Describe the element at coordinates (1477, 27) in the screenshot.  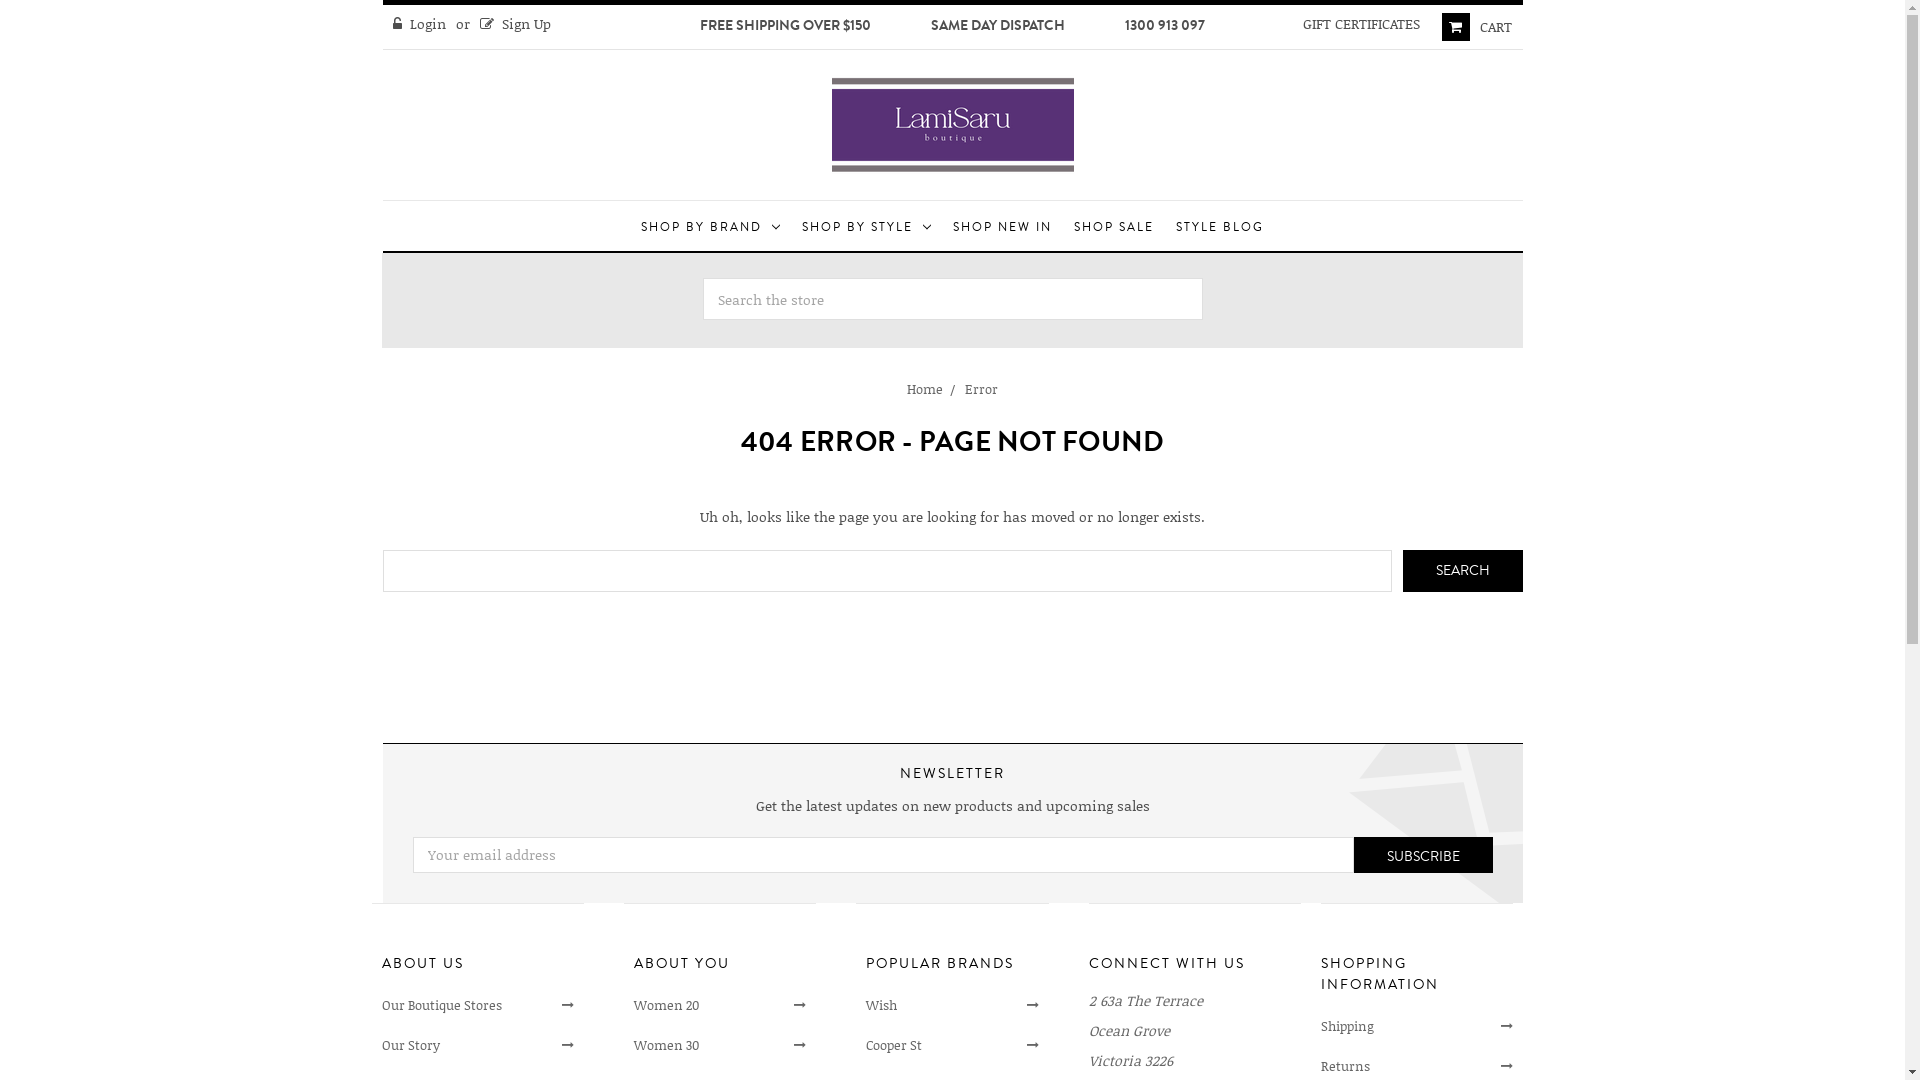
I see `CART` at that location.